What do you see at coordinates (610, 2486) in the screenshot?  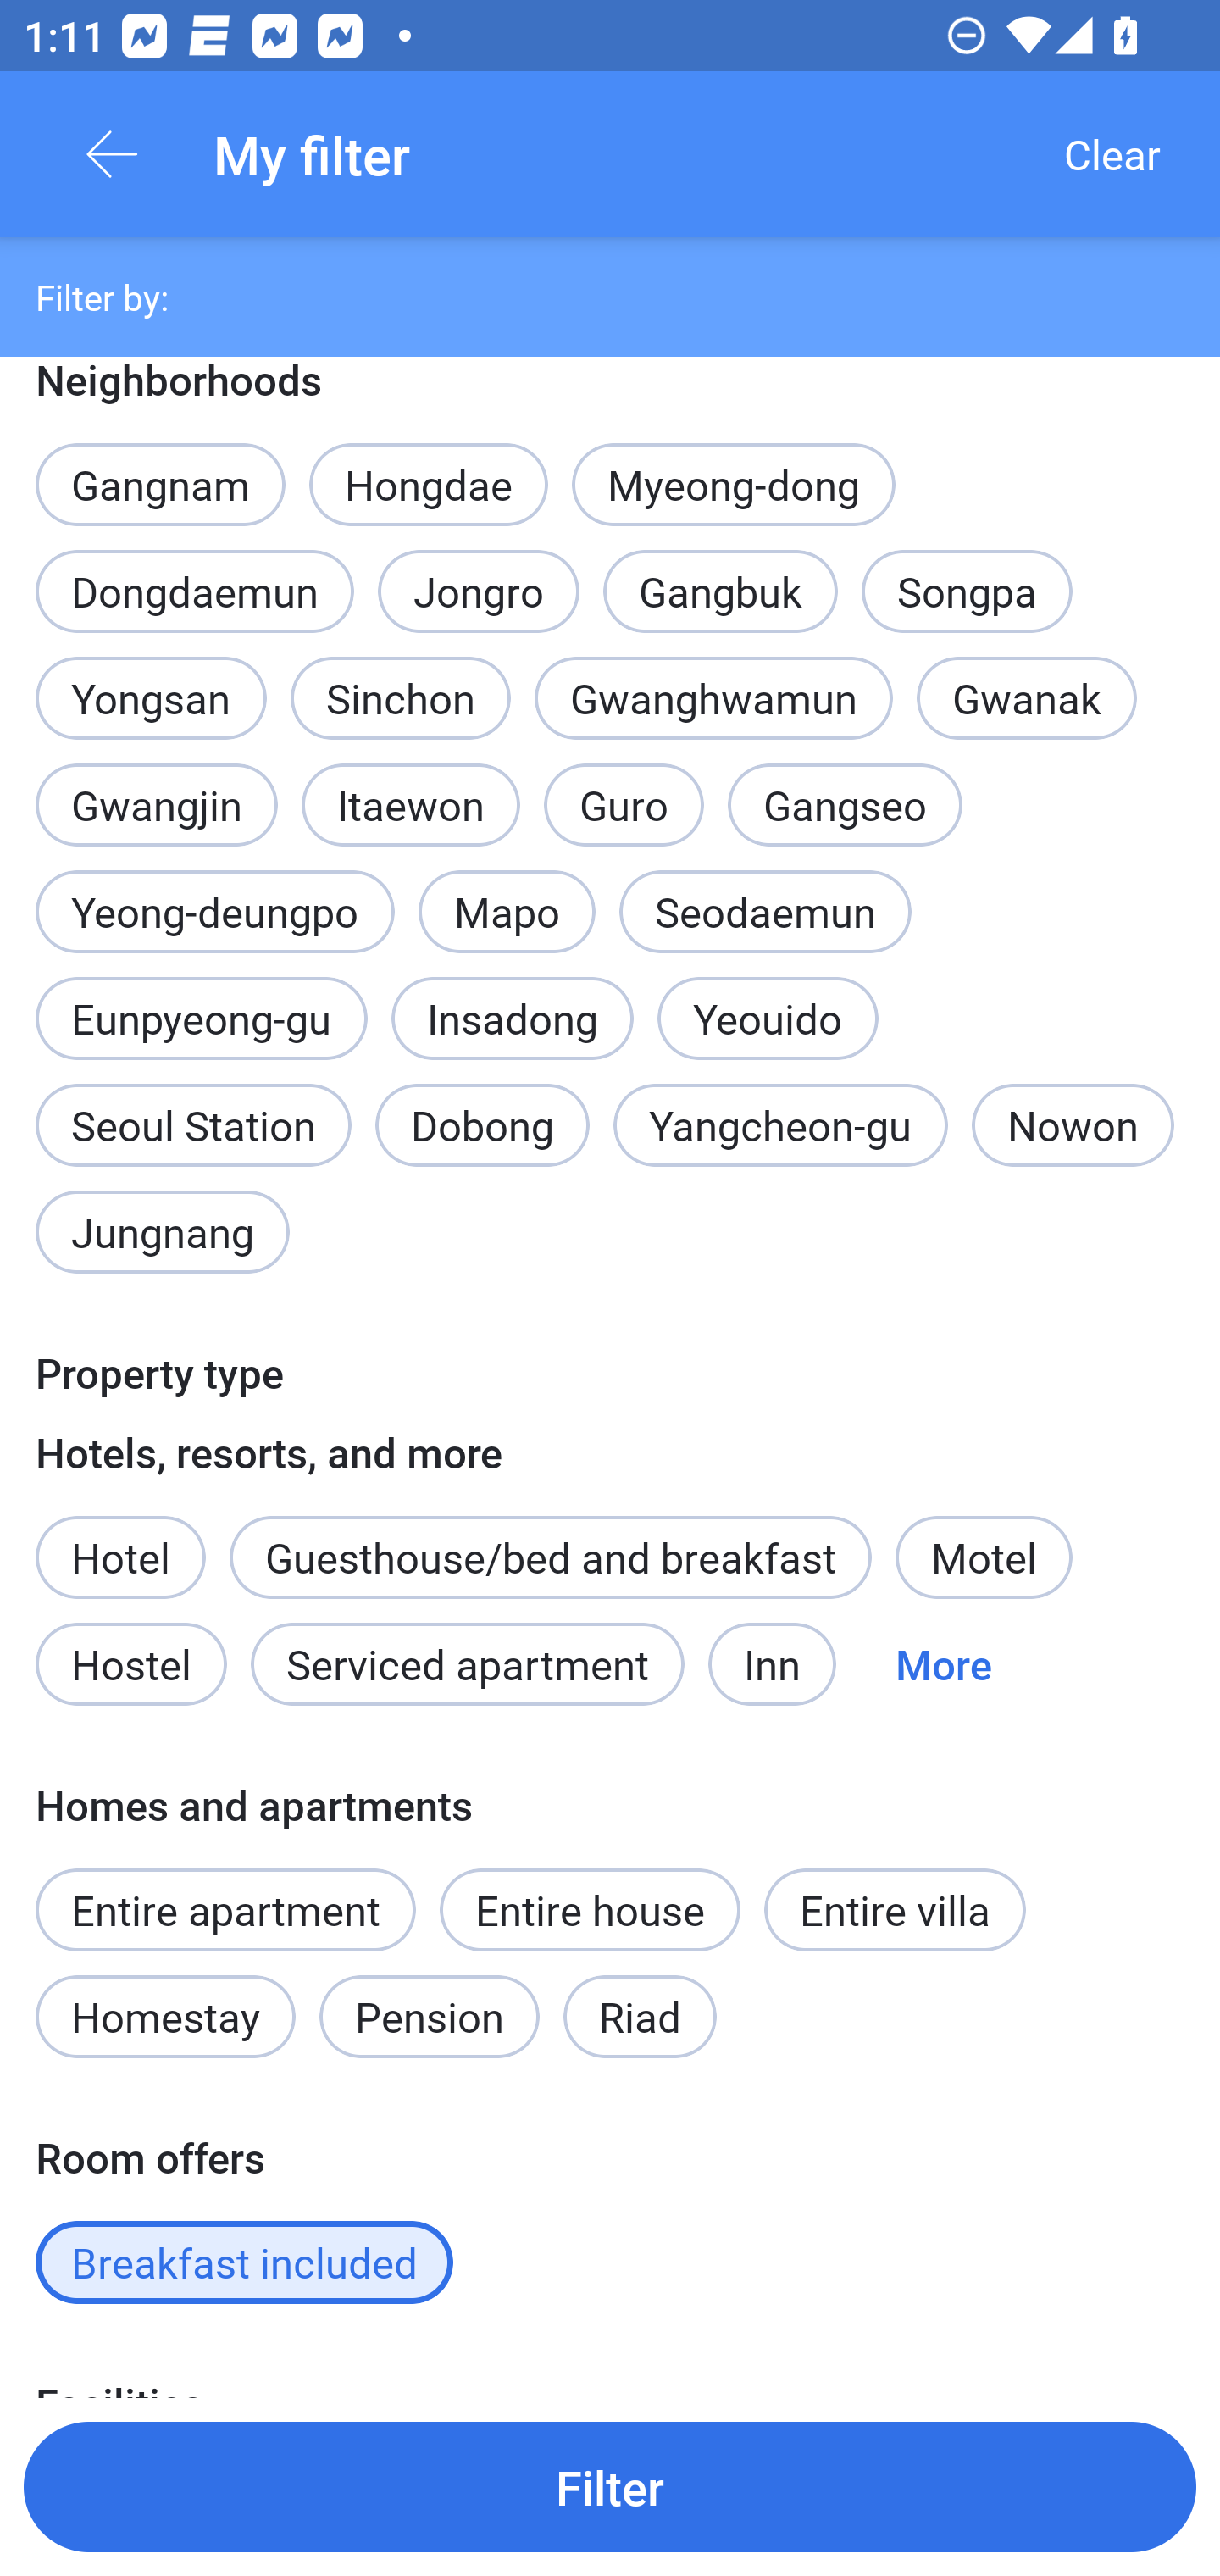 I see `Filter` at bounding box center [610, 2486].